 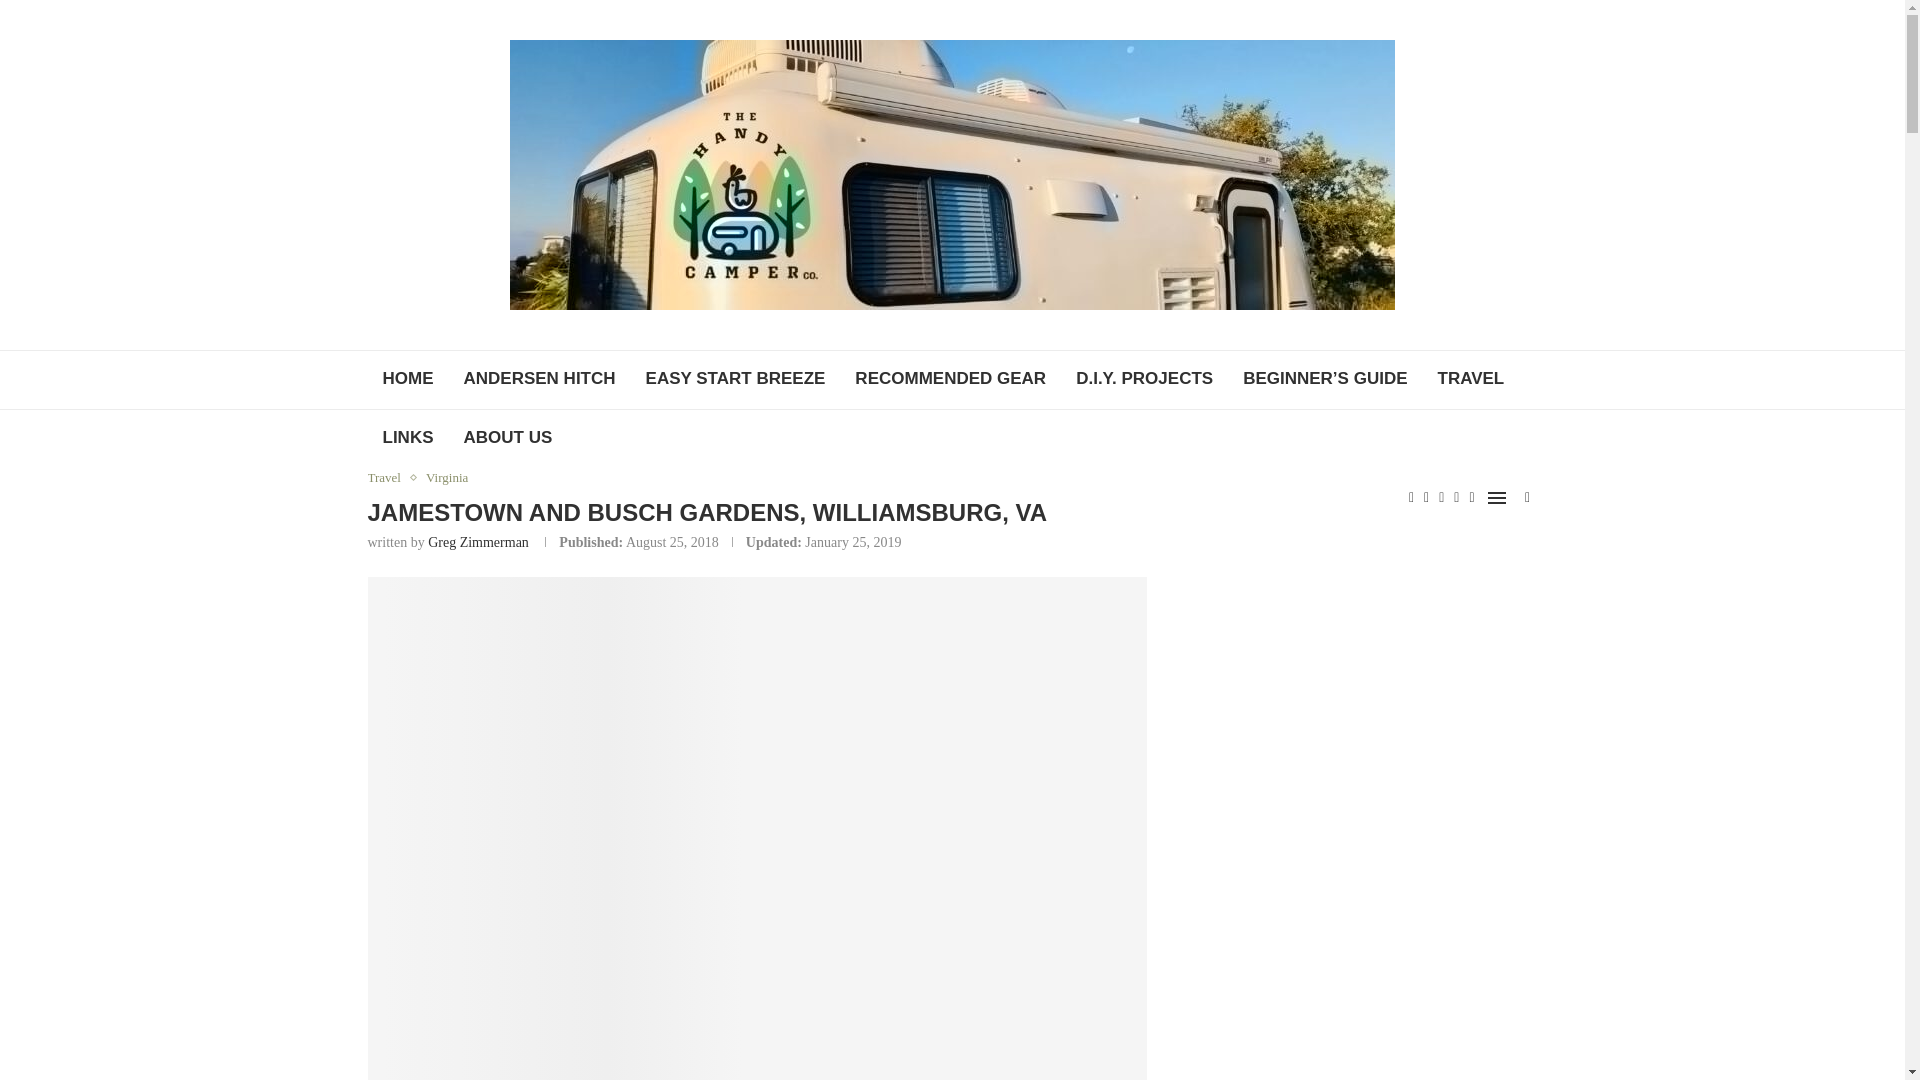 What do you see at coordinates (408, 380) in the screenshot?
I see `HOME` at bounding box center [408, 380].